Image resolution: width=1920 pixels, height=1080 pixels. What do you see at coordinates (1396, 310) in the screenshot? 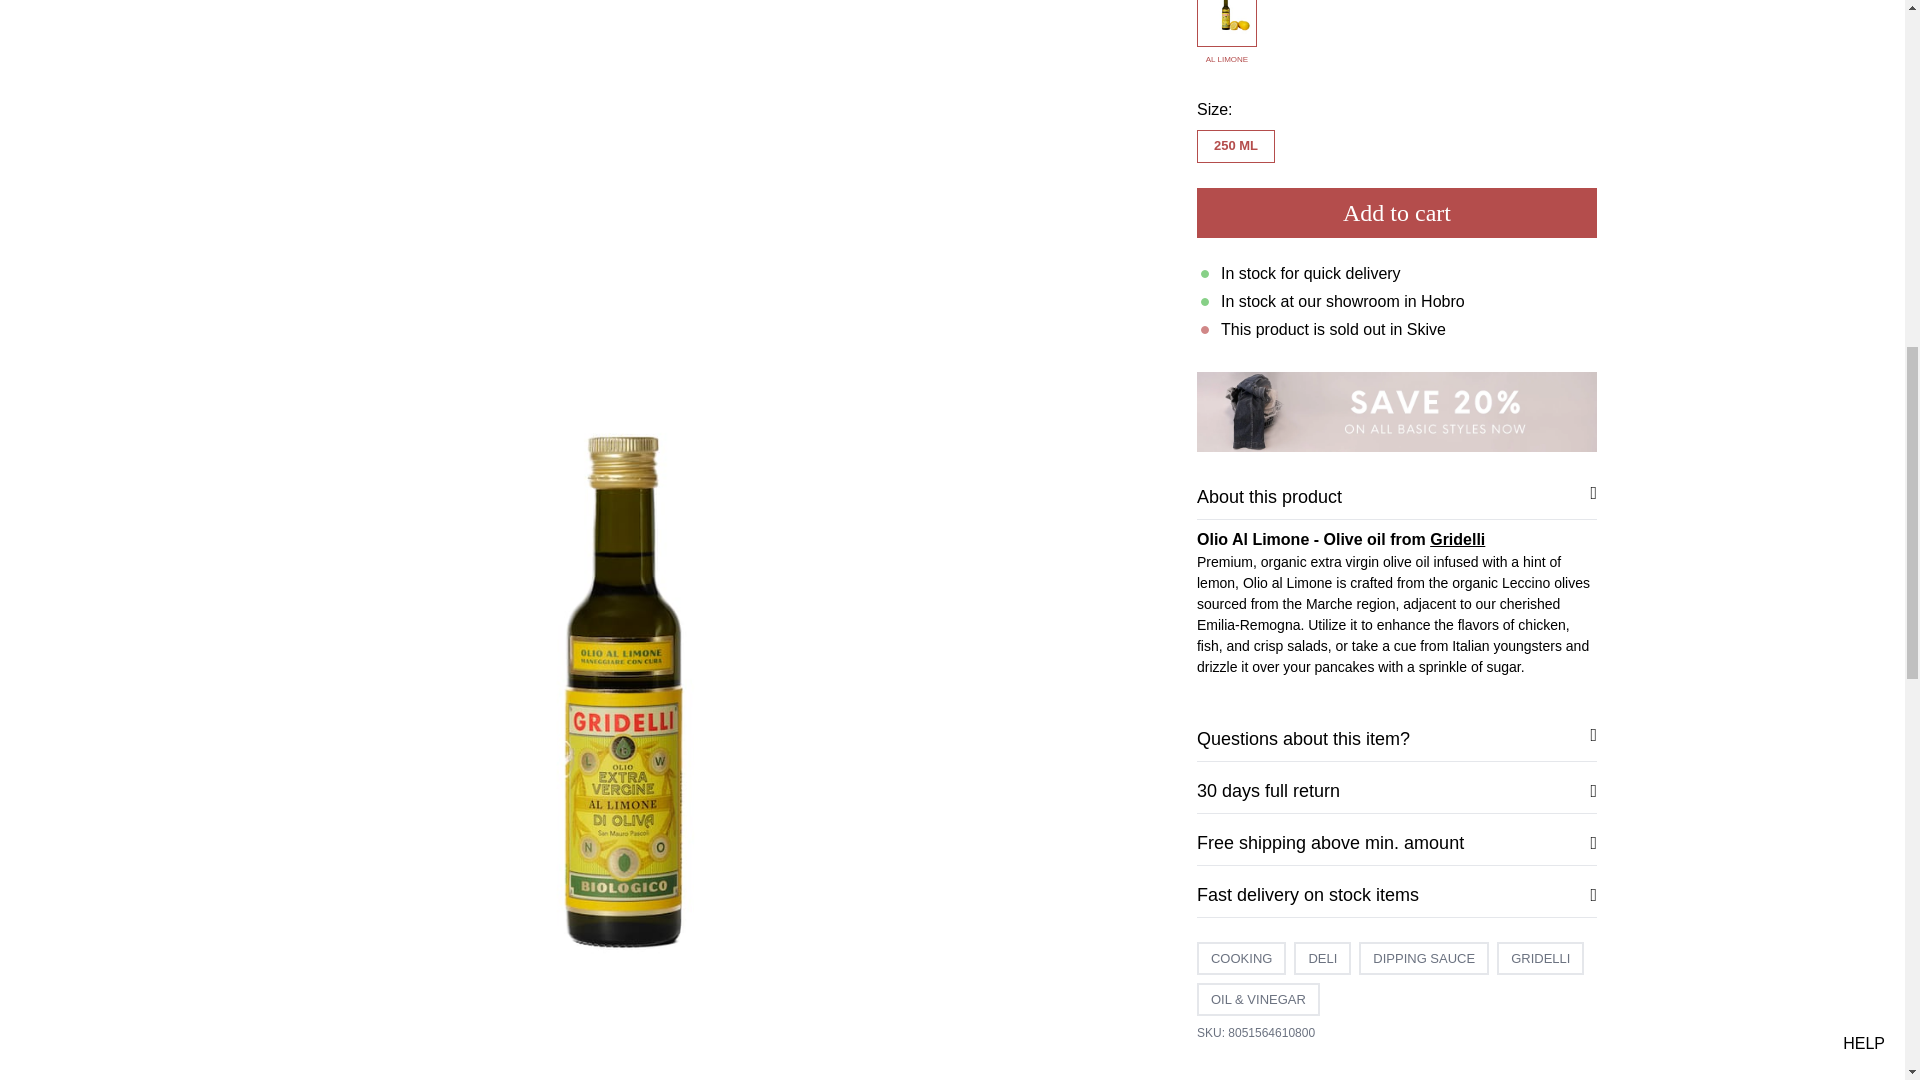
I see `Fast delivery on stock items` at bounding box center [1396, 310].